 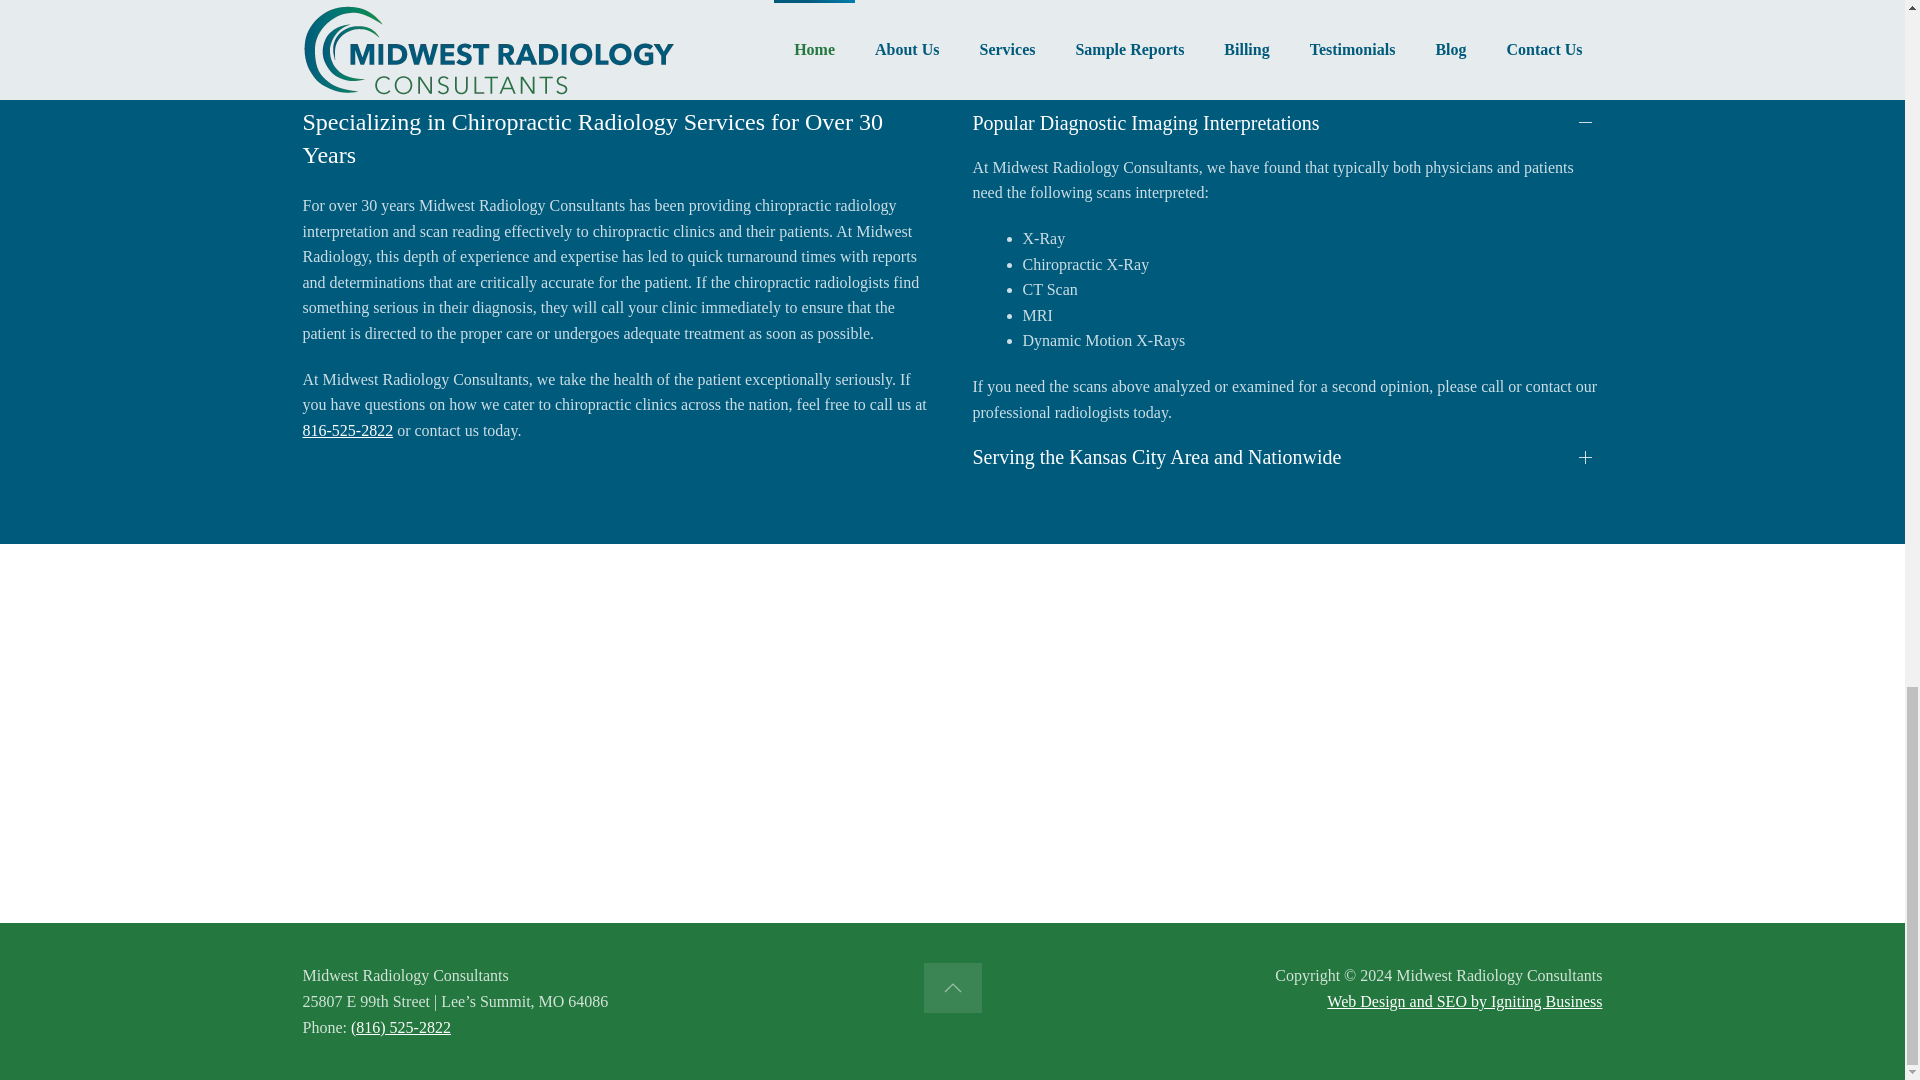 I want to click on 816-525-2822, so click(x=347, y=430).